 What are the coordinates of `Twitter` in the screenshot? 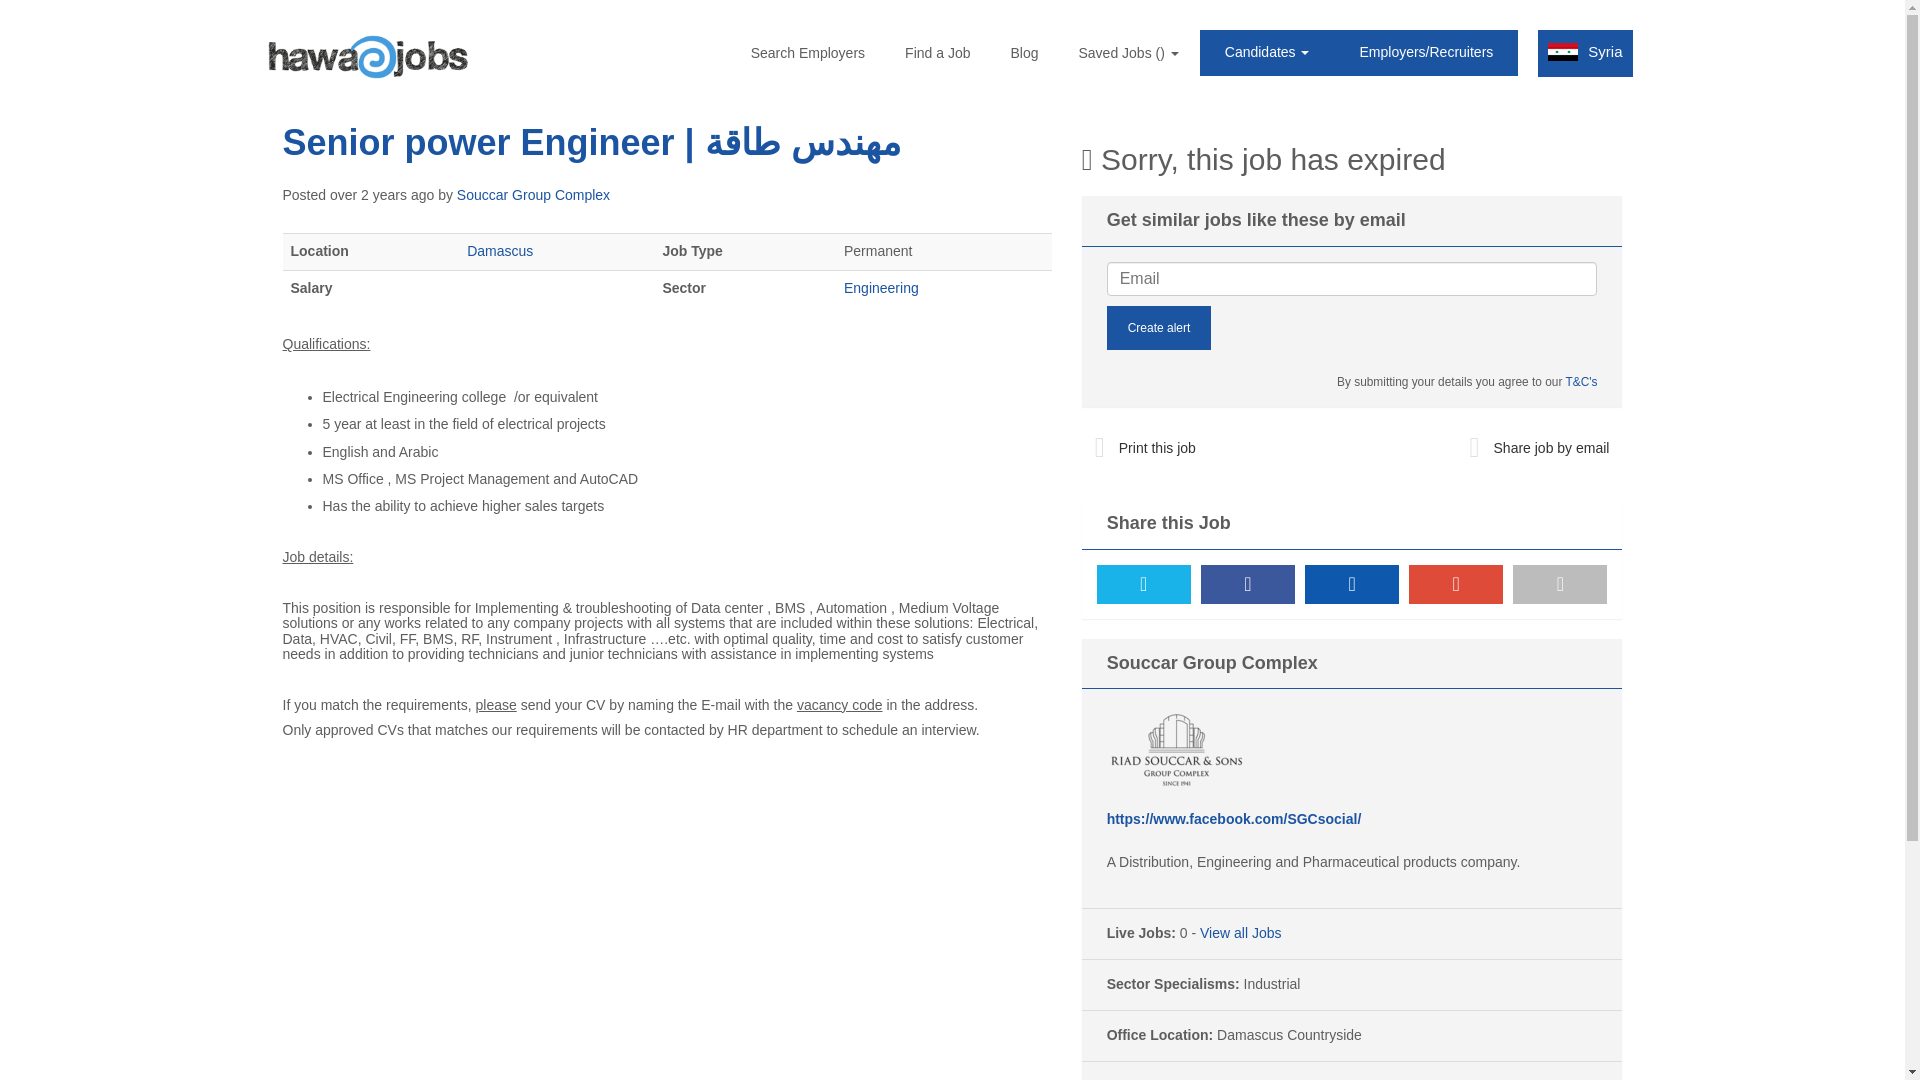 It's located at (1143, 584).